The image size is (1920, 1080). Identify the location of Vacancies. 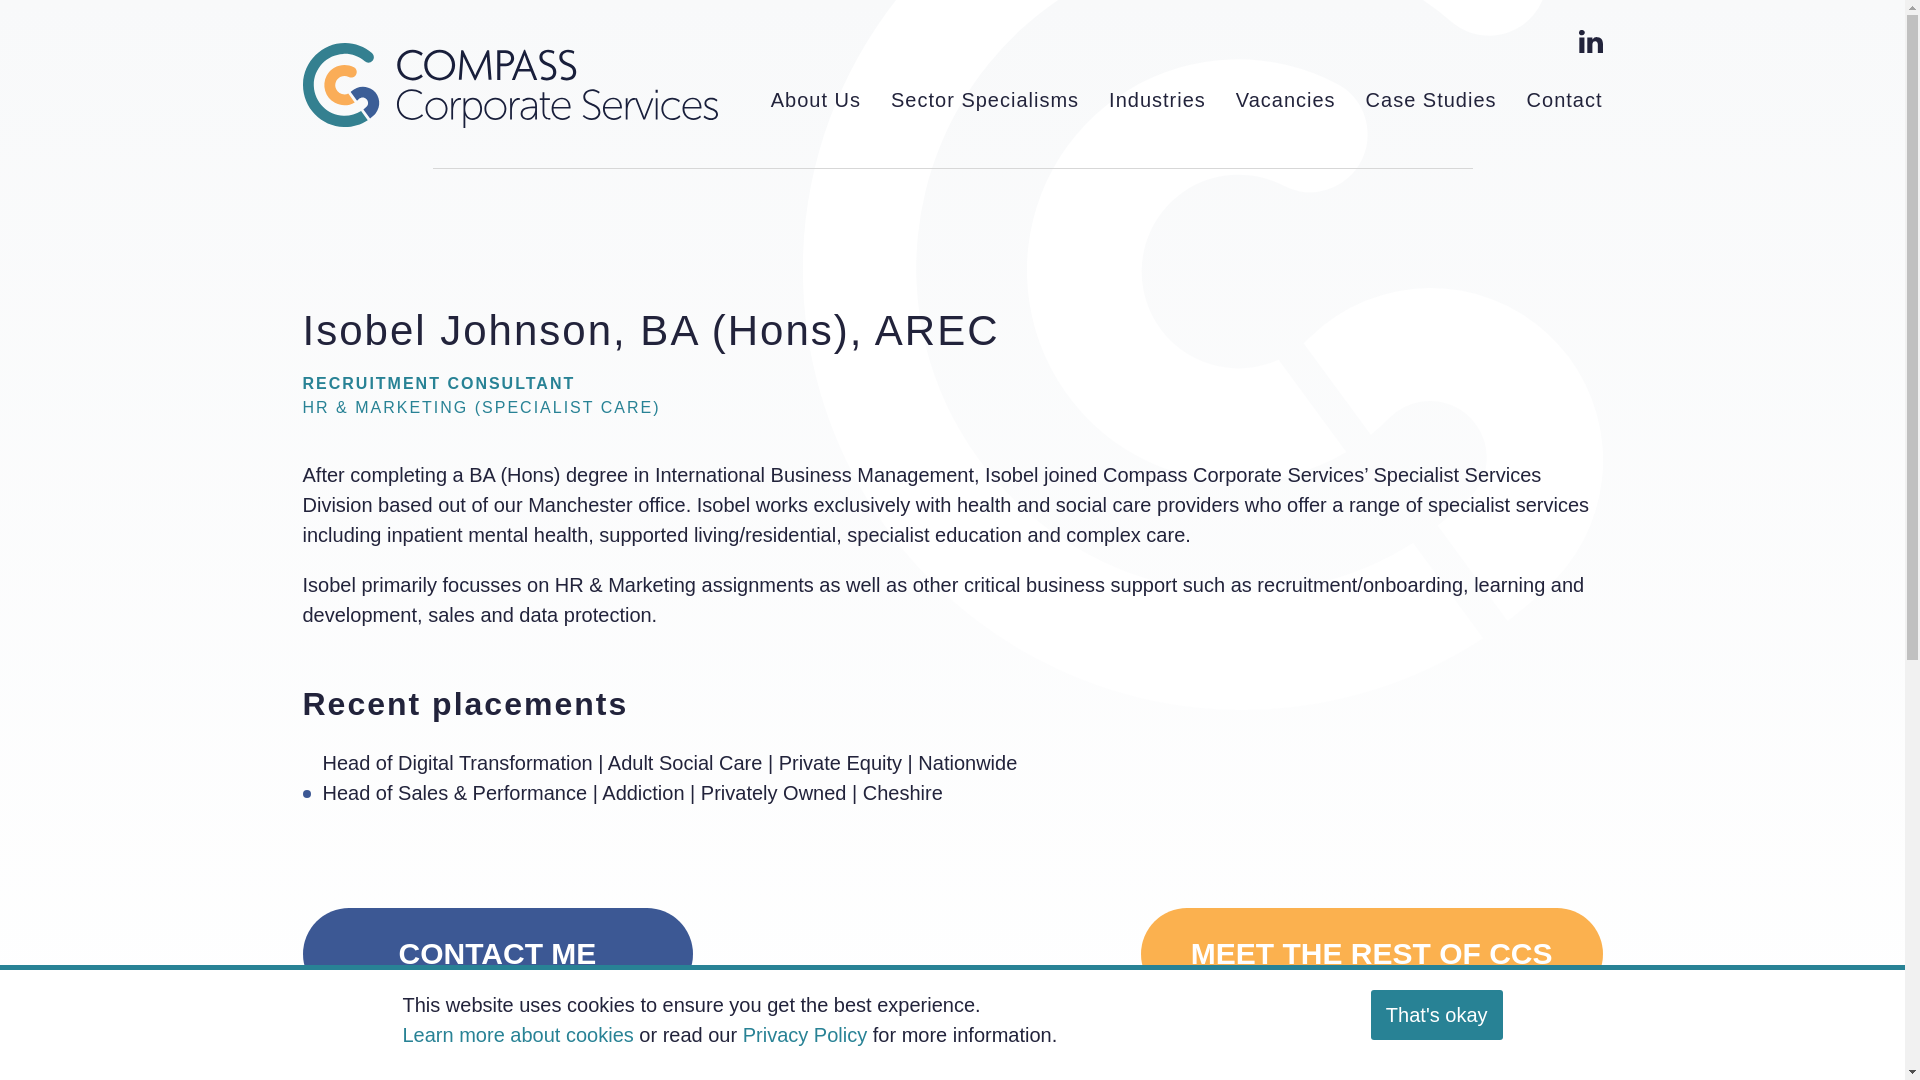
(1286, 100).